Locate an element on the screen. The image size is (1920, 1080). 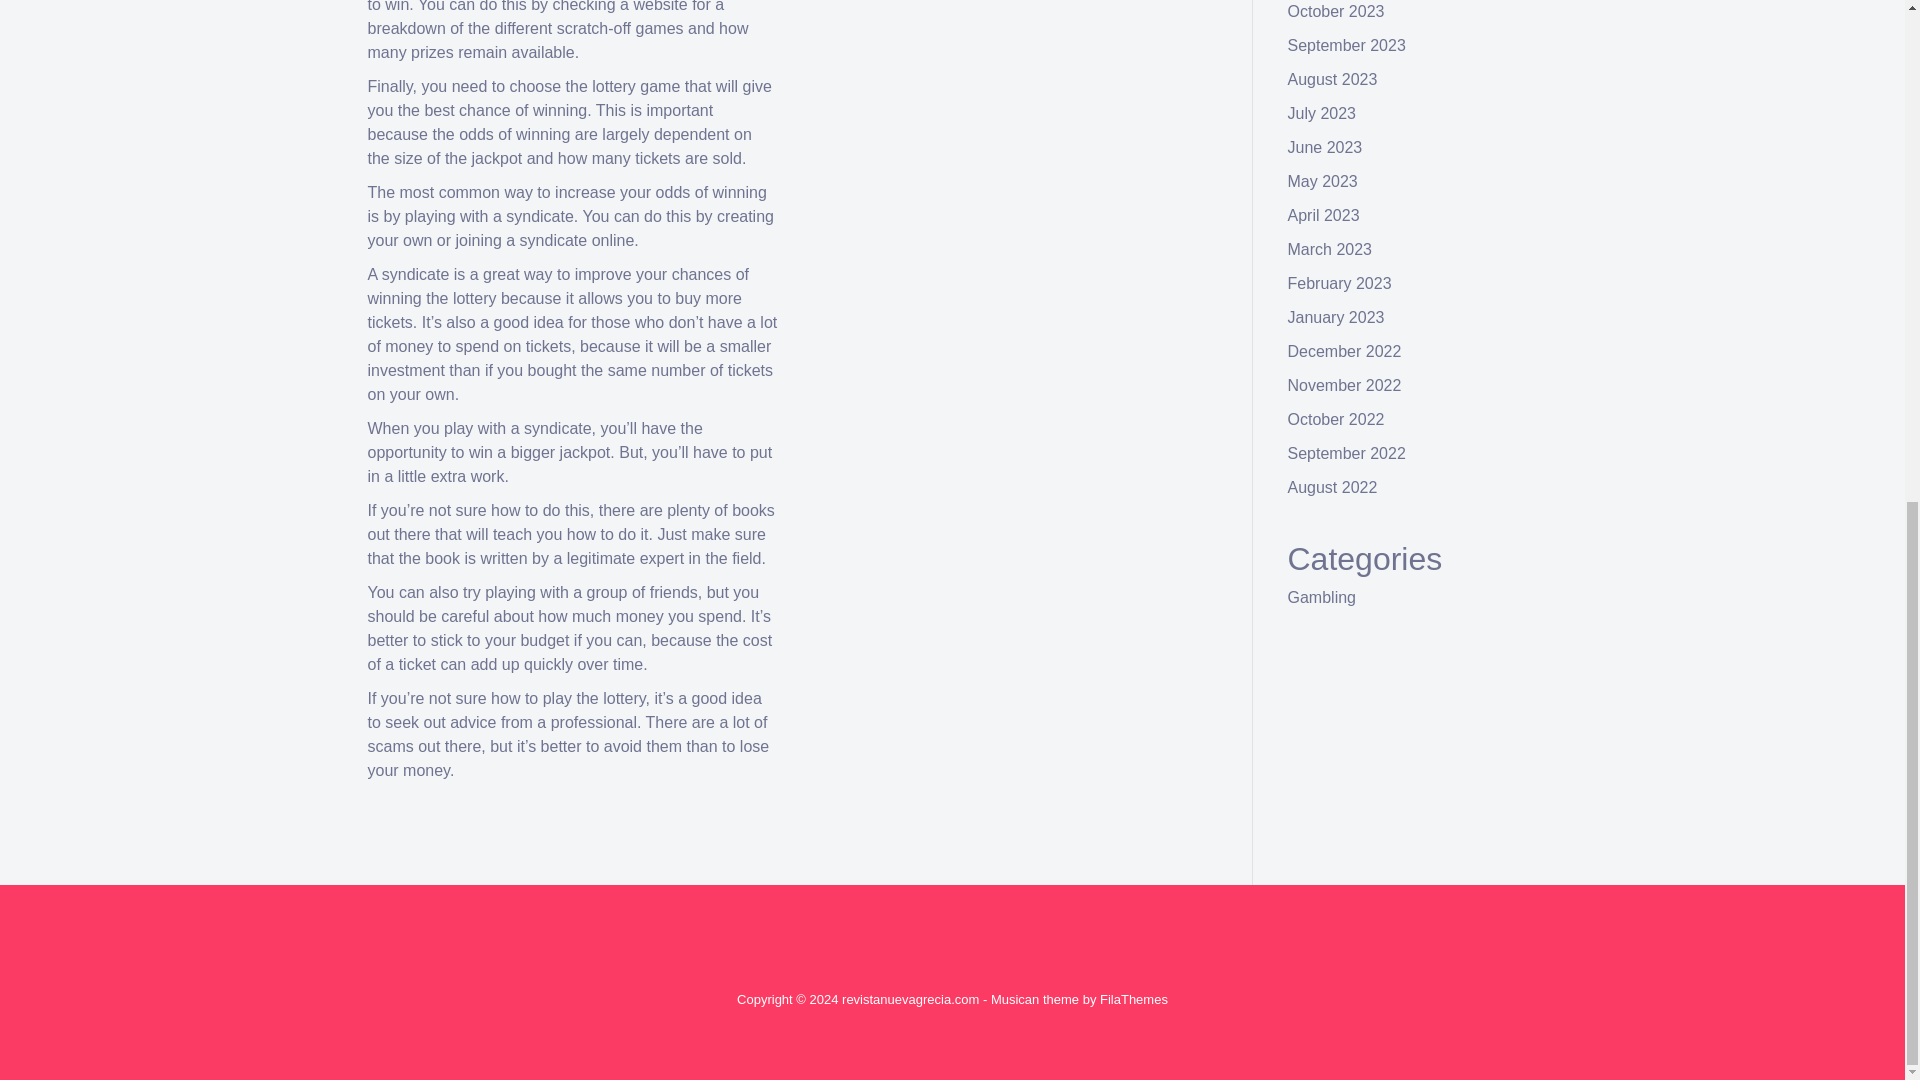
August 2023 is located at coordinates (1333, 79).